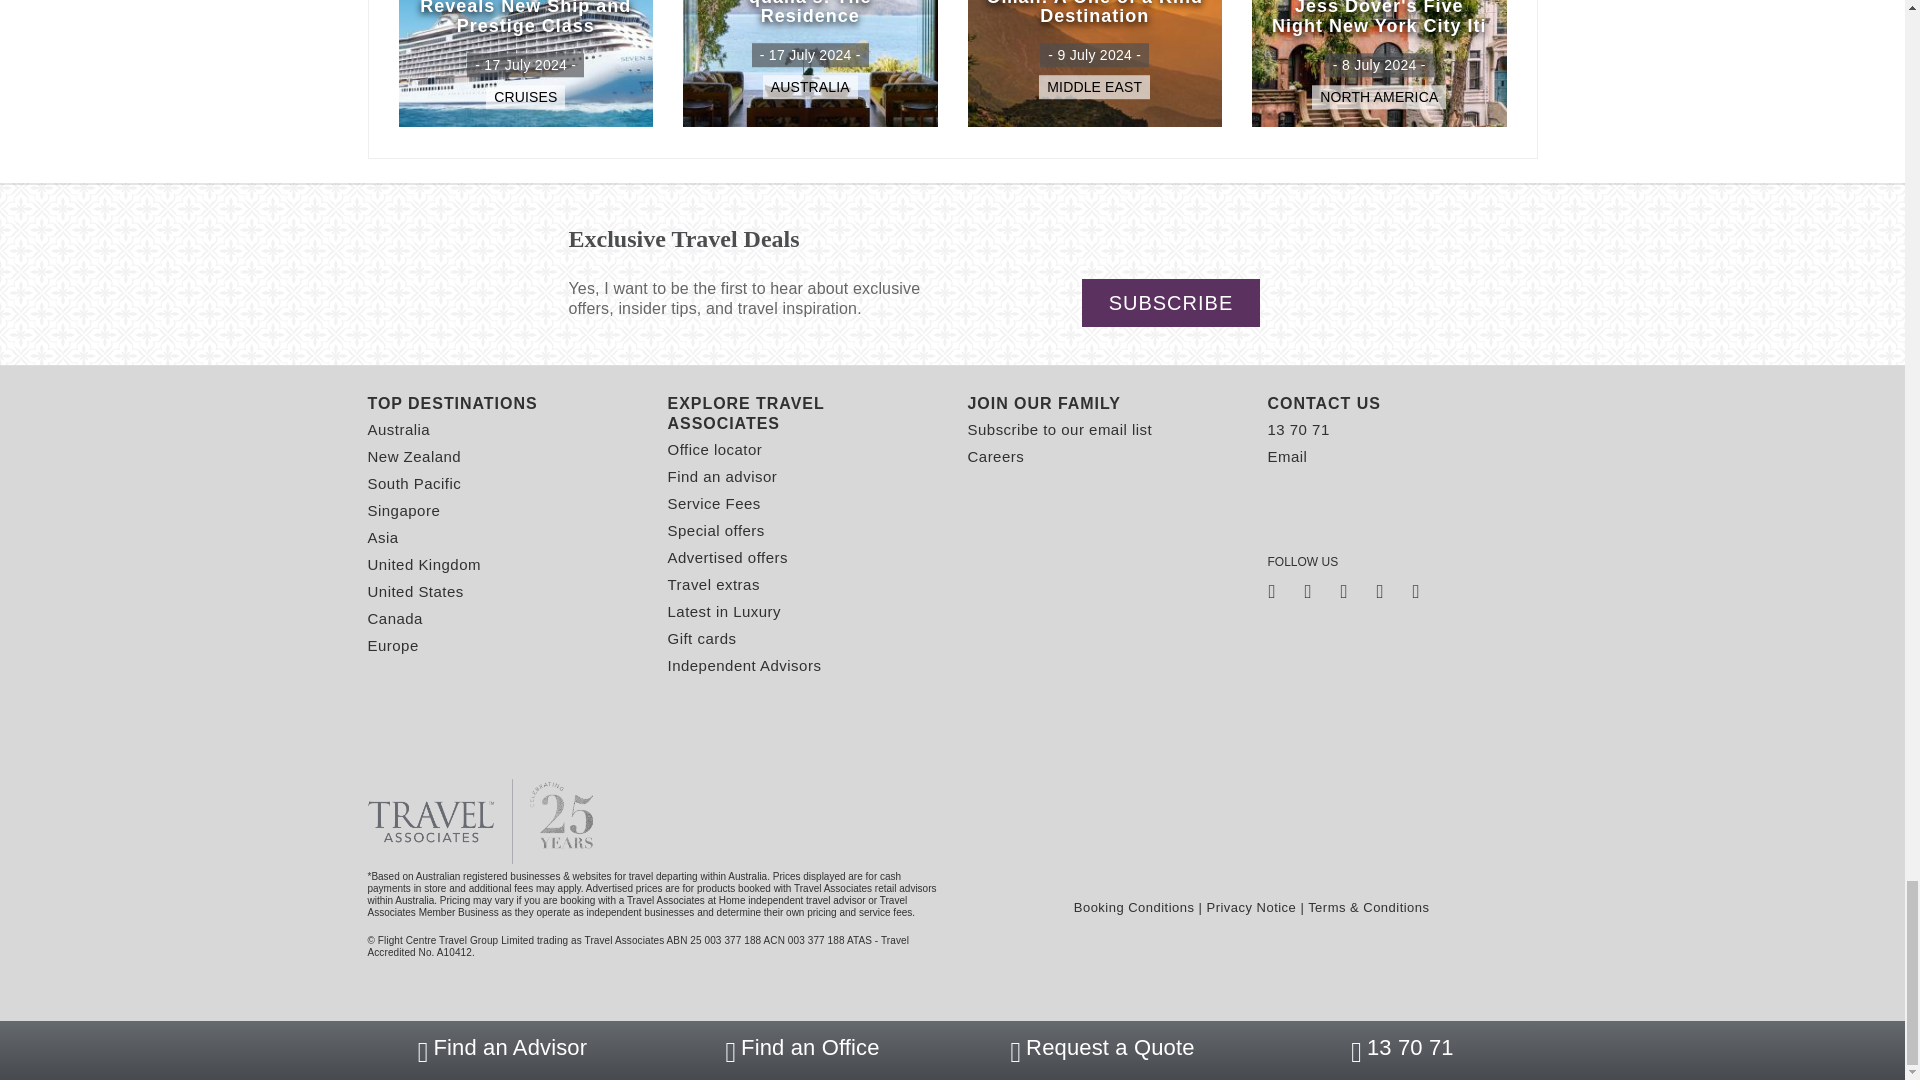 This screenshot has height=1080, width=1920. Describe the element at coordinates (1385, 596) in the screenshot. I see `linkedin` at that location.